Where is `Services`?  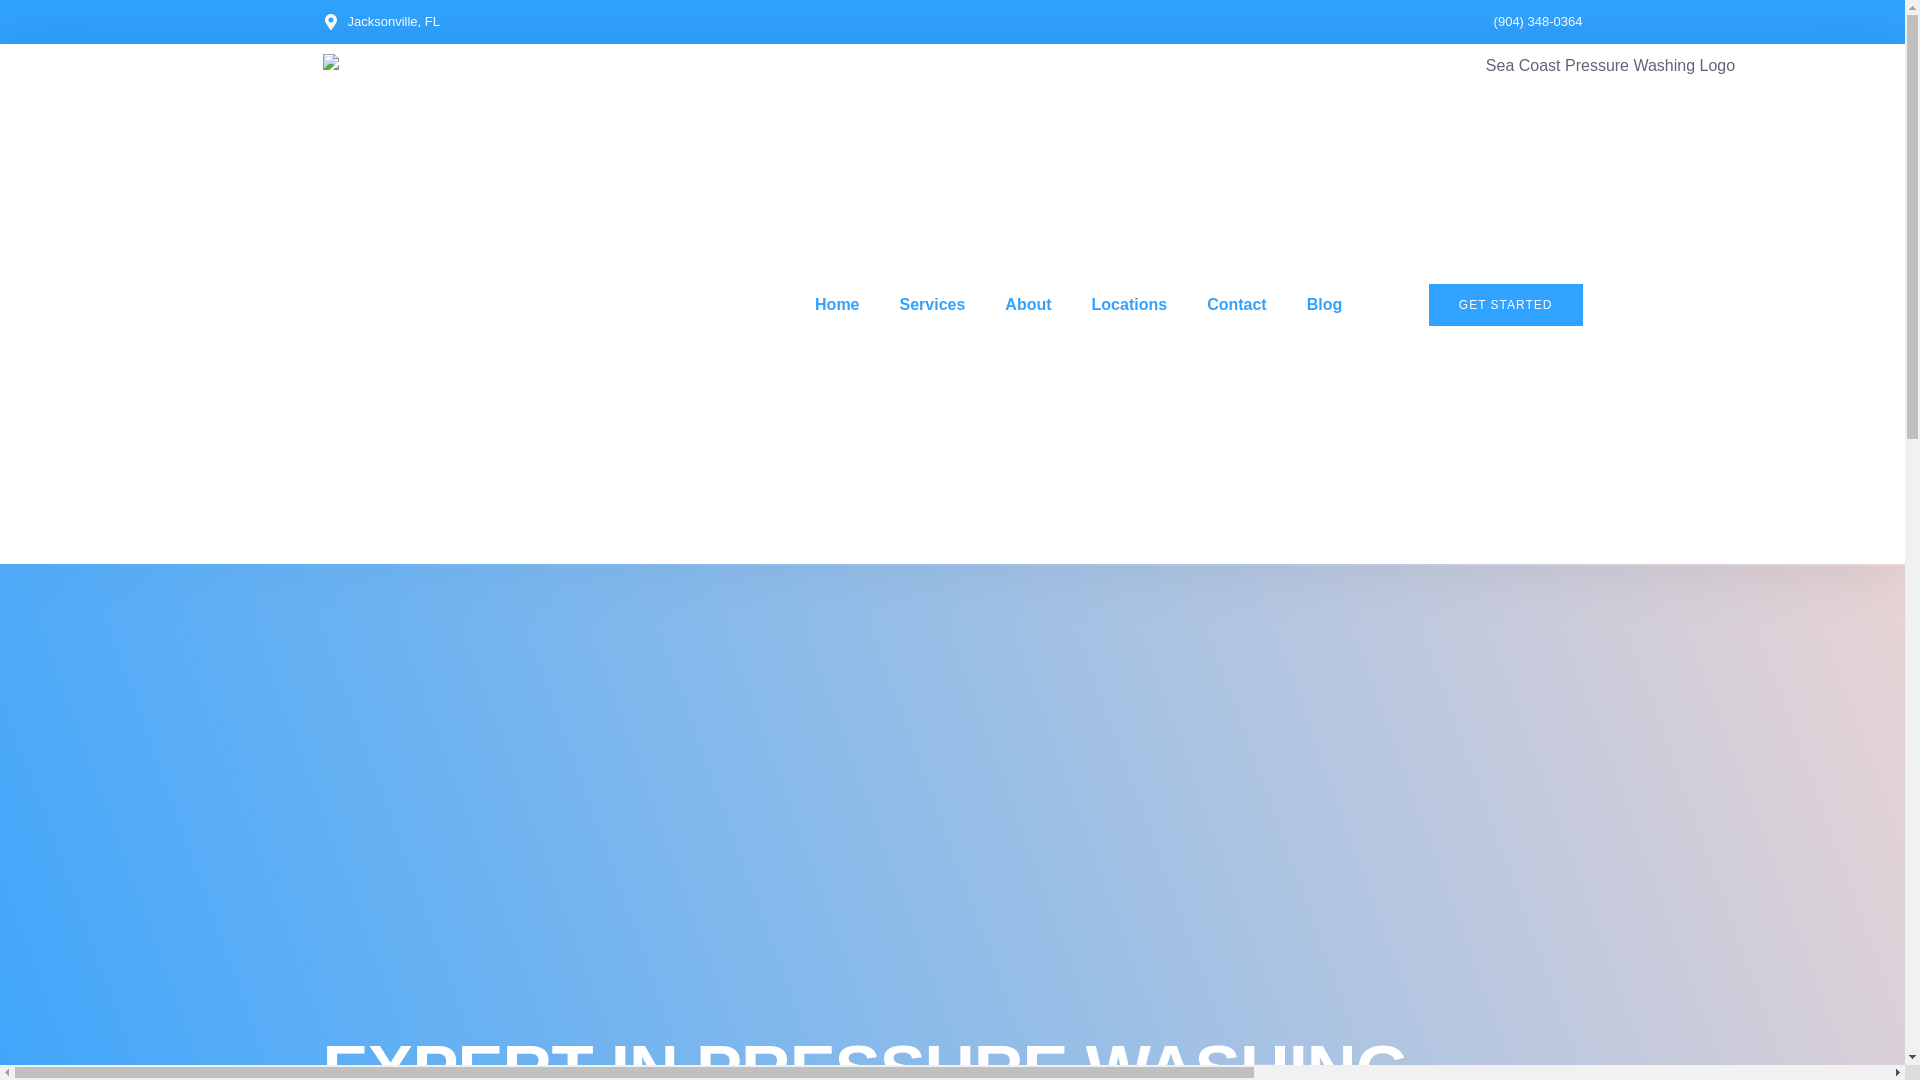 Services is located at coordinates (932, 304).